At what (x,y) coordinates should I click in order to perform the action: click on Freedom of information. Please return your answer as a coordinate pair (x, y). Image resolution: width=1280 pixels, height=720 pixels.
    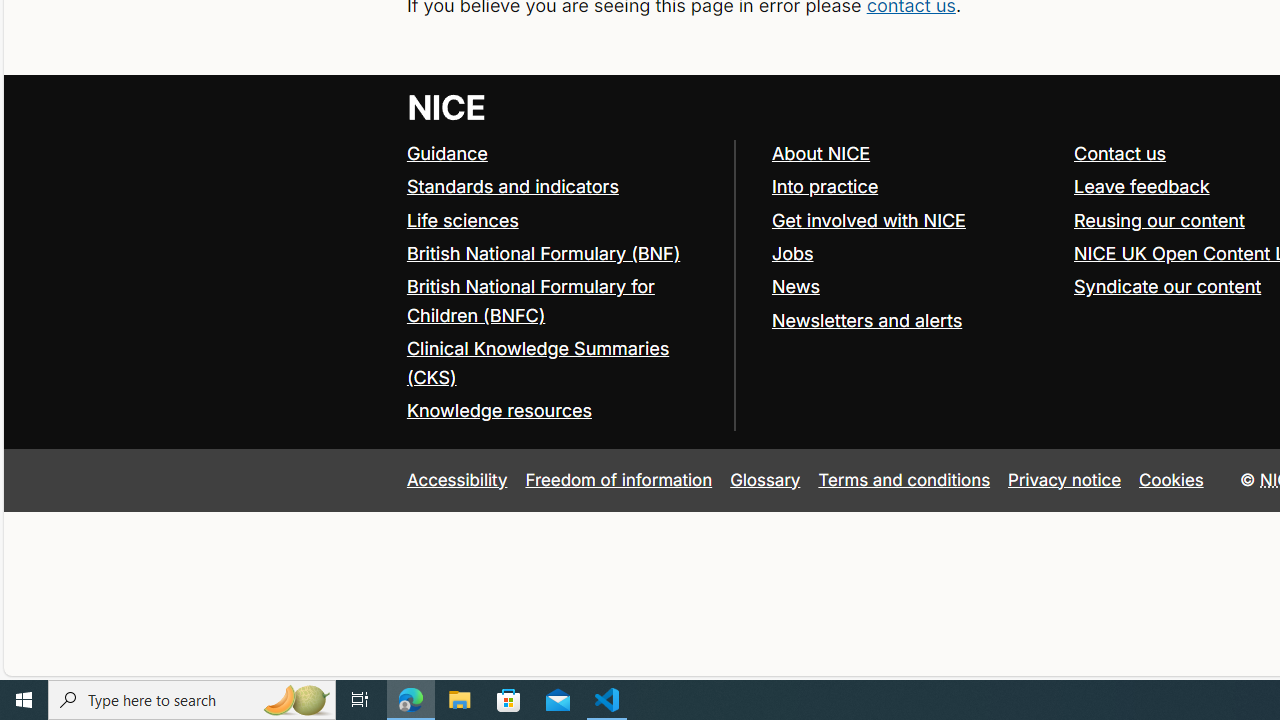
    Looking at the image, I should click on (618, 479).